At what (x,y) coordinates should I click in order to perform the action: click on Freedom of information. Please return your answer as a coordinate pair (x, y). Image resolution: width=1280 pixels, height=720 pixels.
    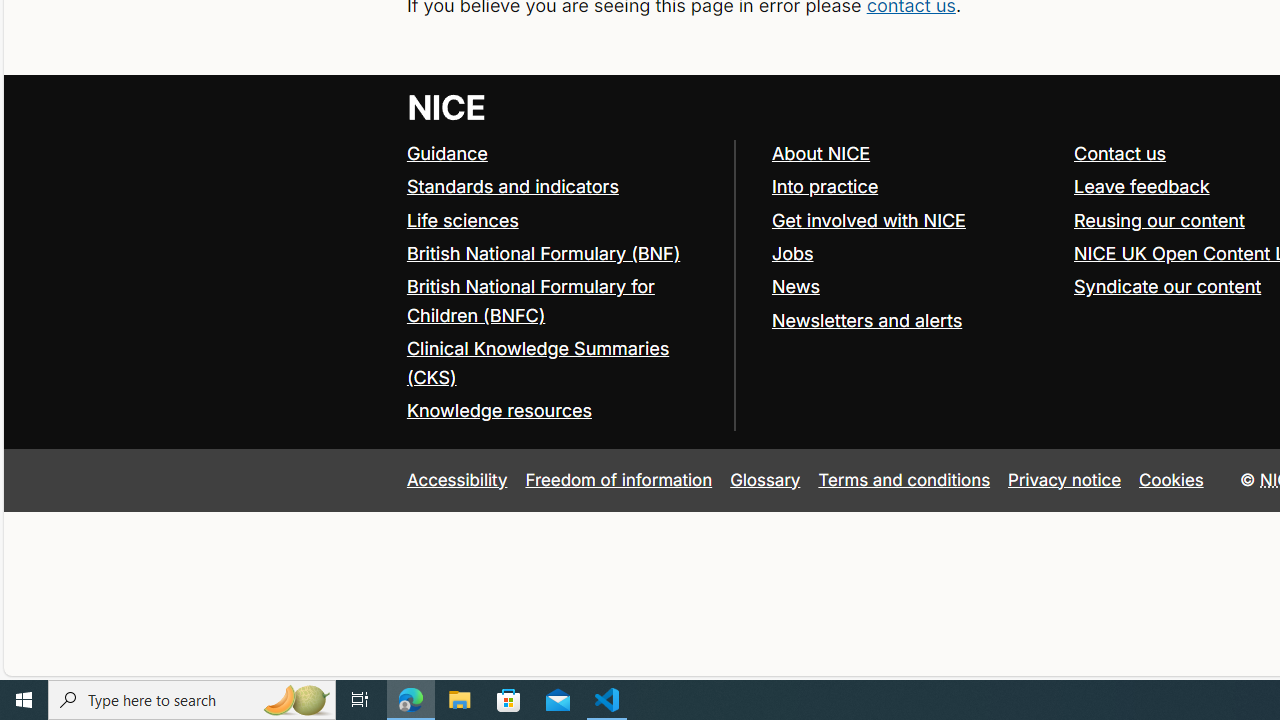
    Looking at the image, I should click on (618, 479).